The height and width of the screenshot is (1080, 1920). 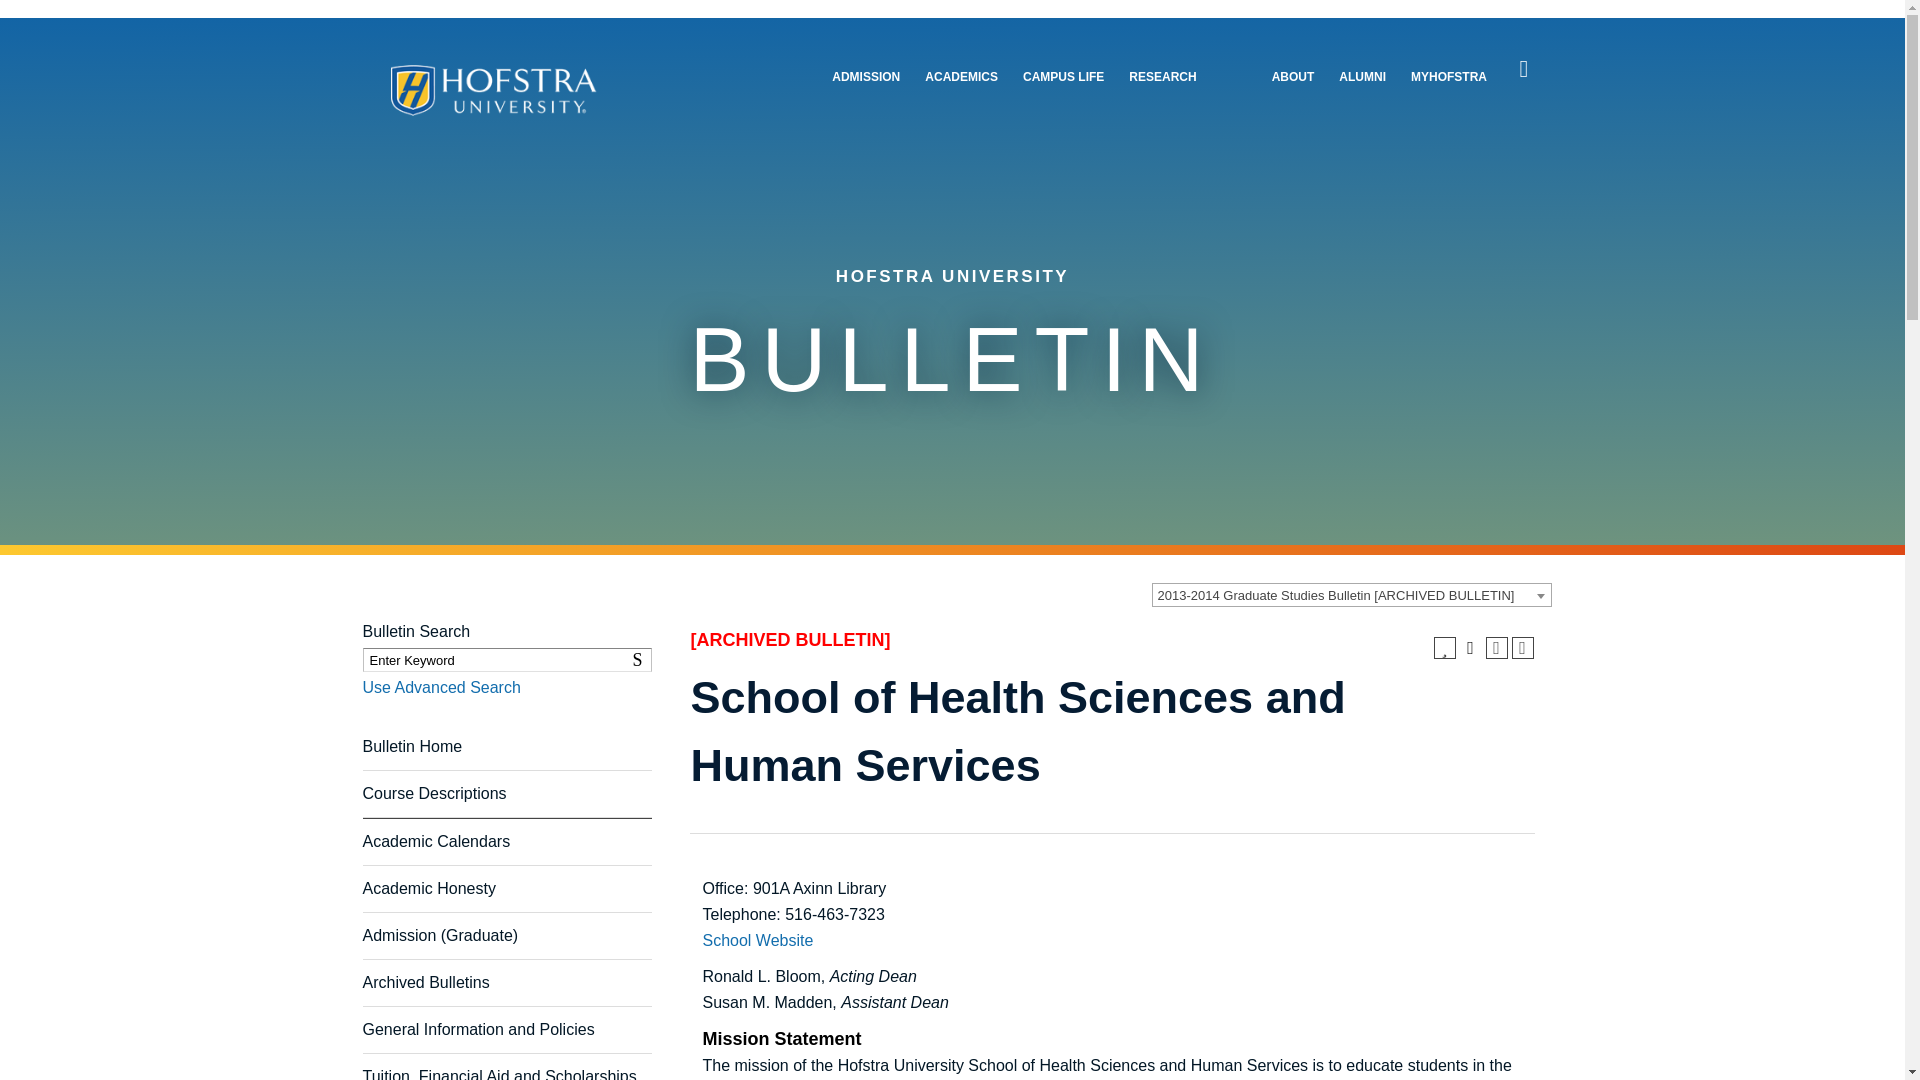 I want to click on General Information and Policies, so click(x=478, y=1028).